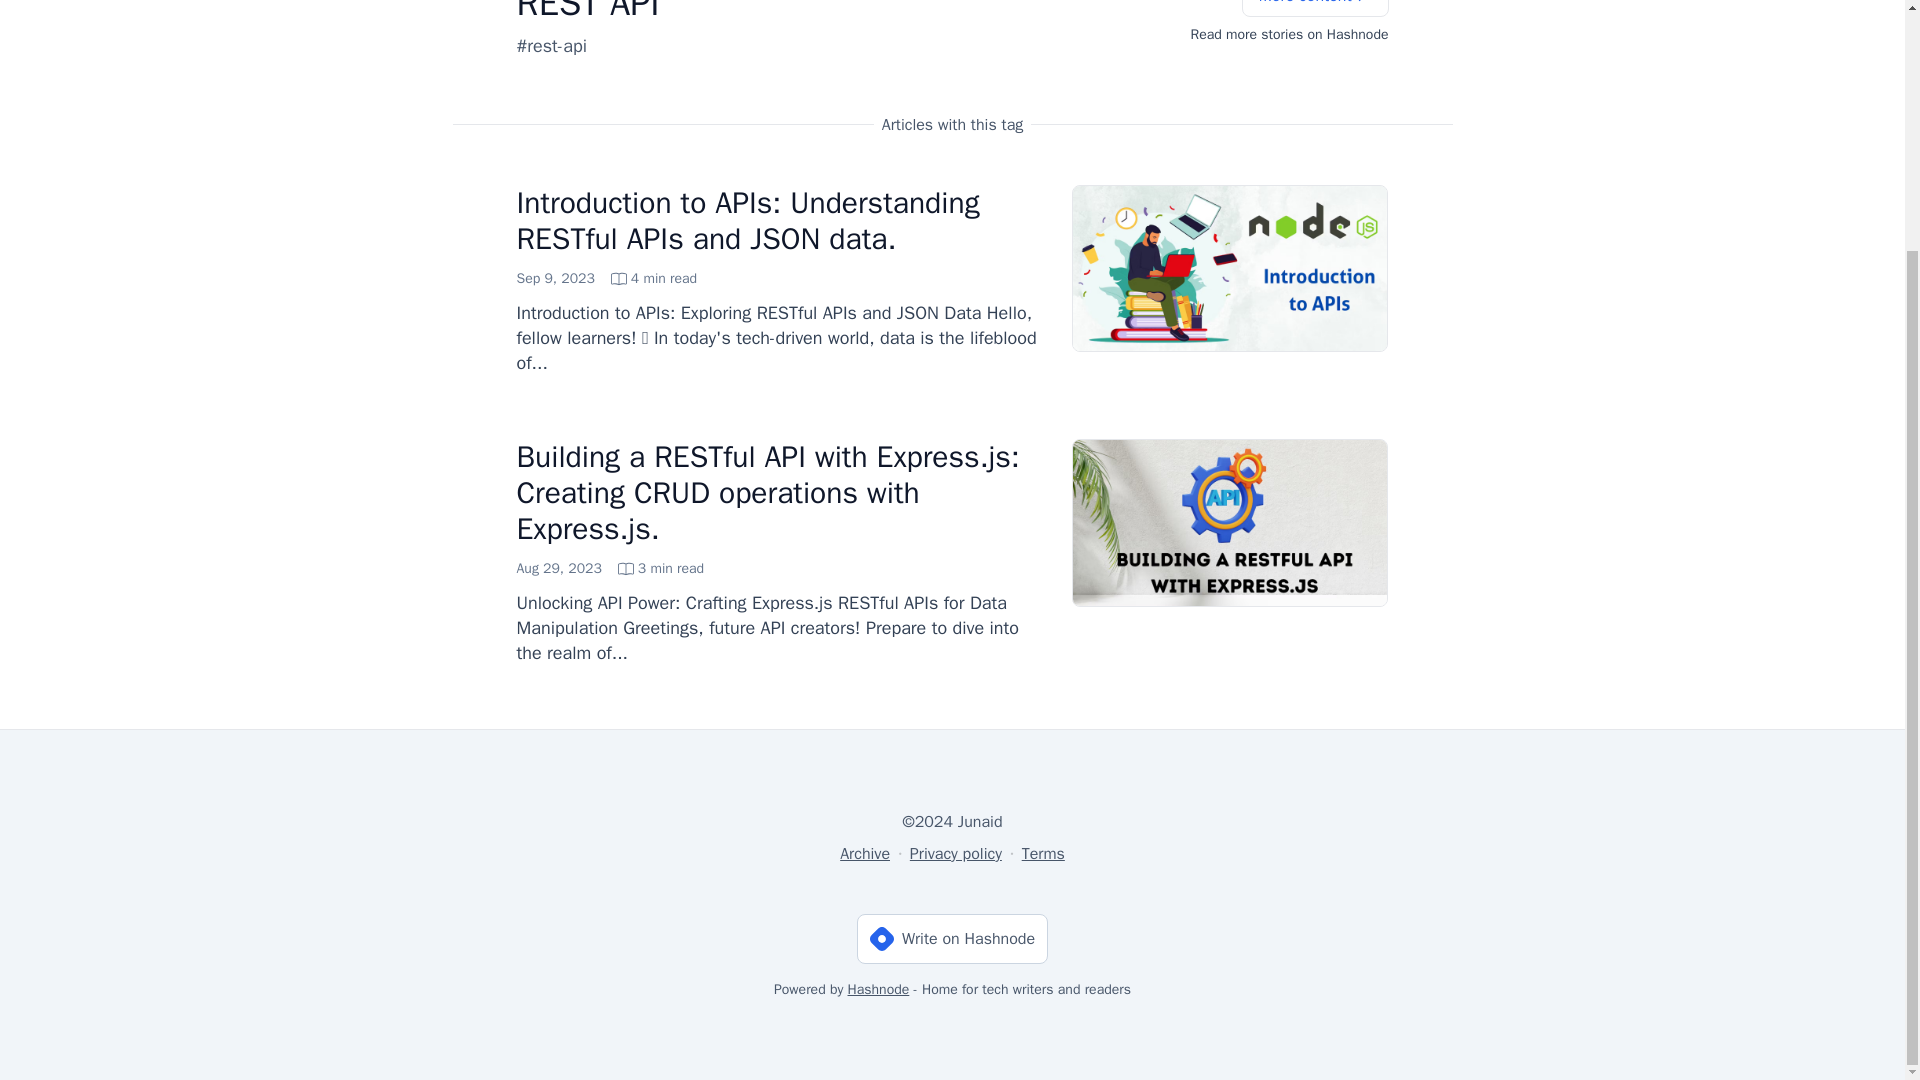 This screenshot has height=1080, width=1920. Describe the element at coordinates (865, 853) in the screenshot. I see `Archive` at that location.